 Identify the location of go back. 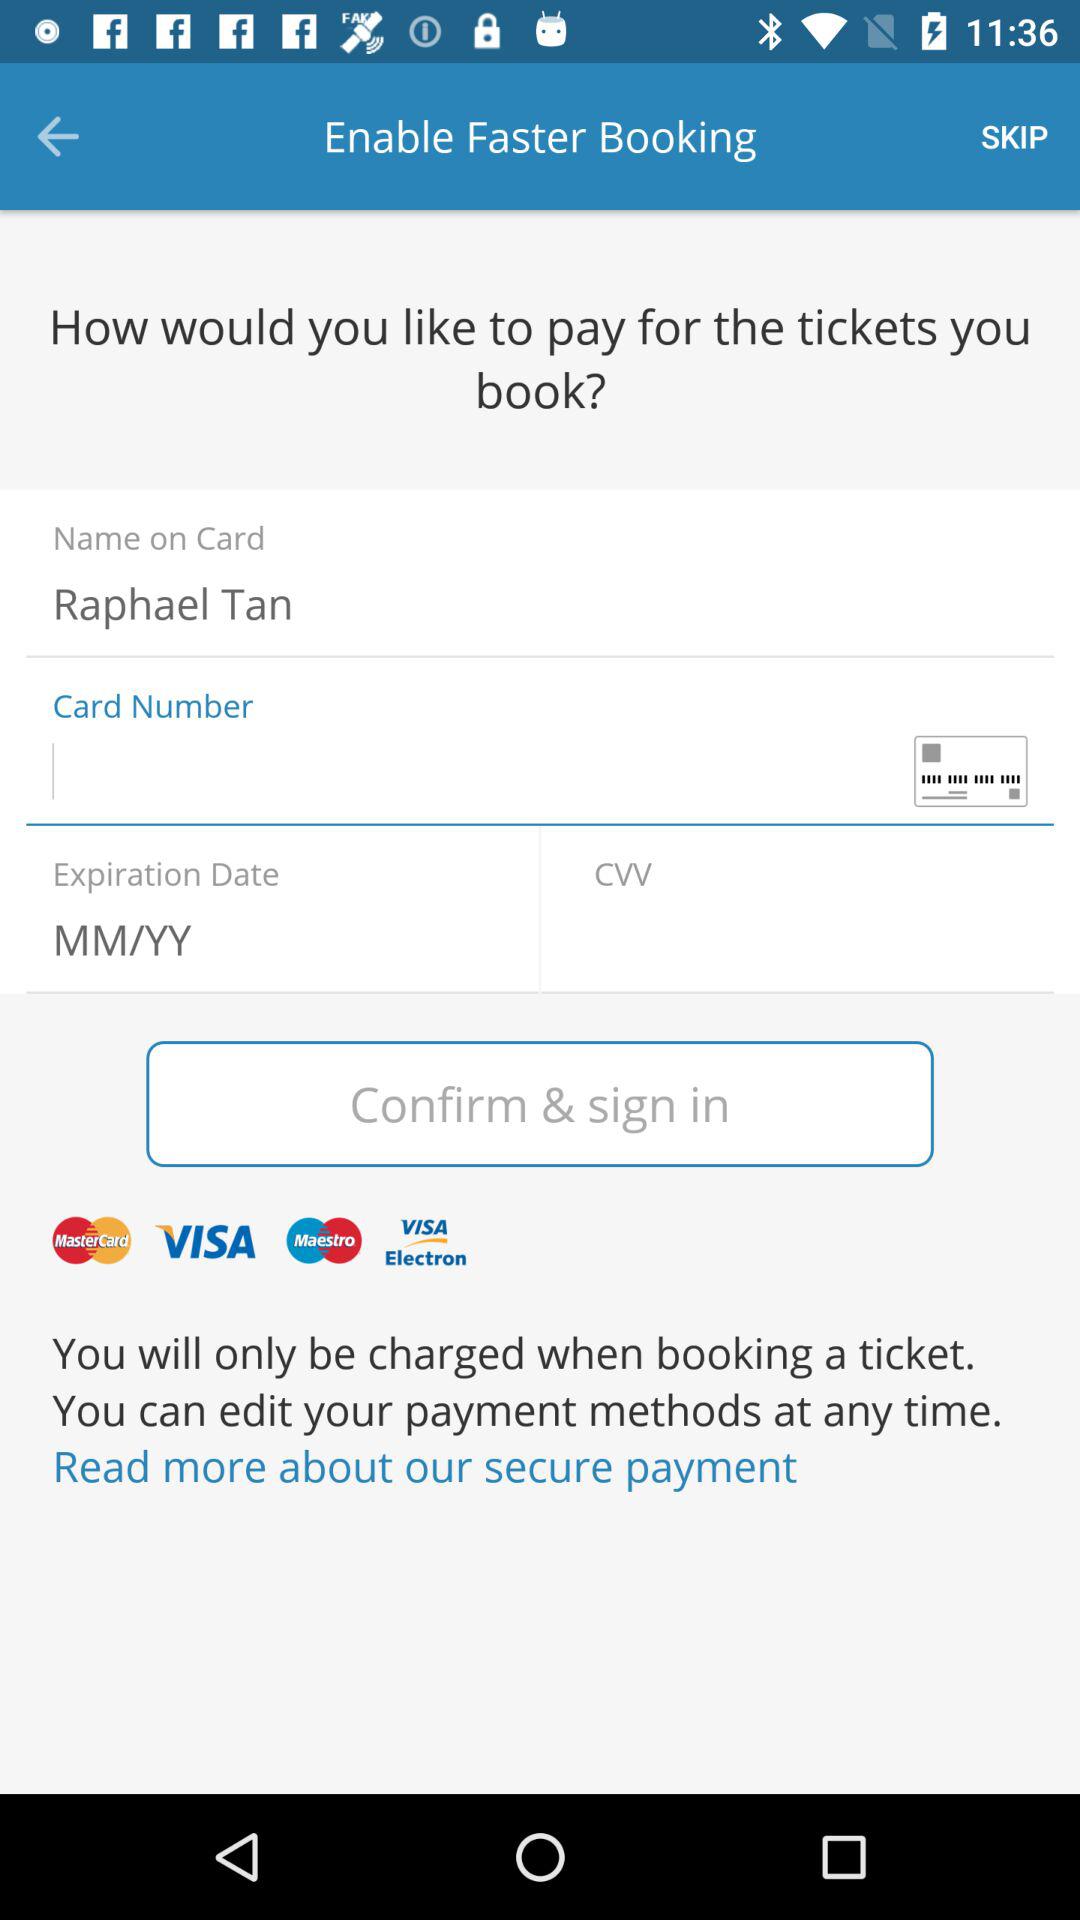
(810, 939).